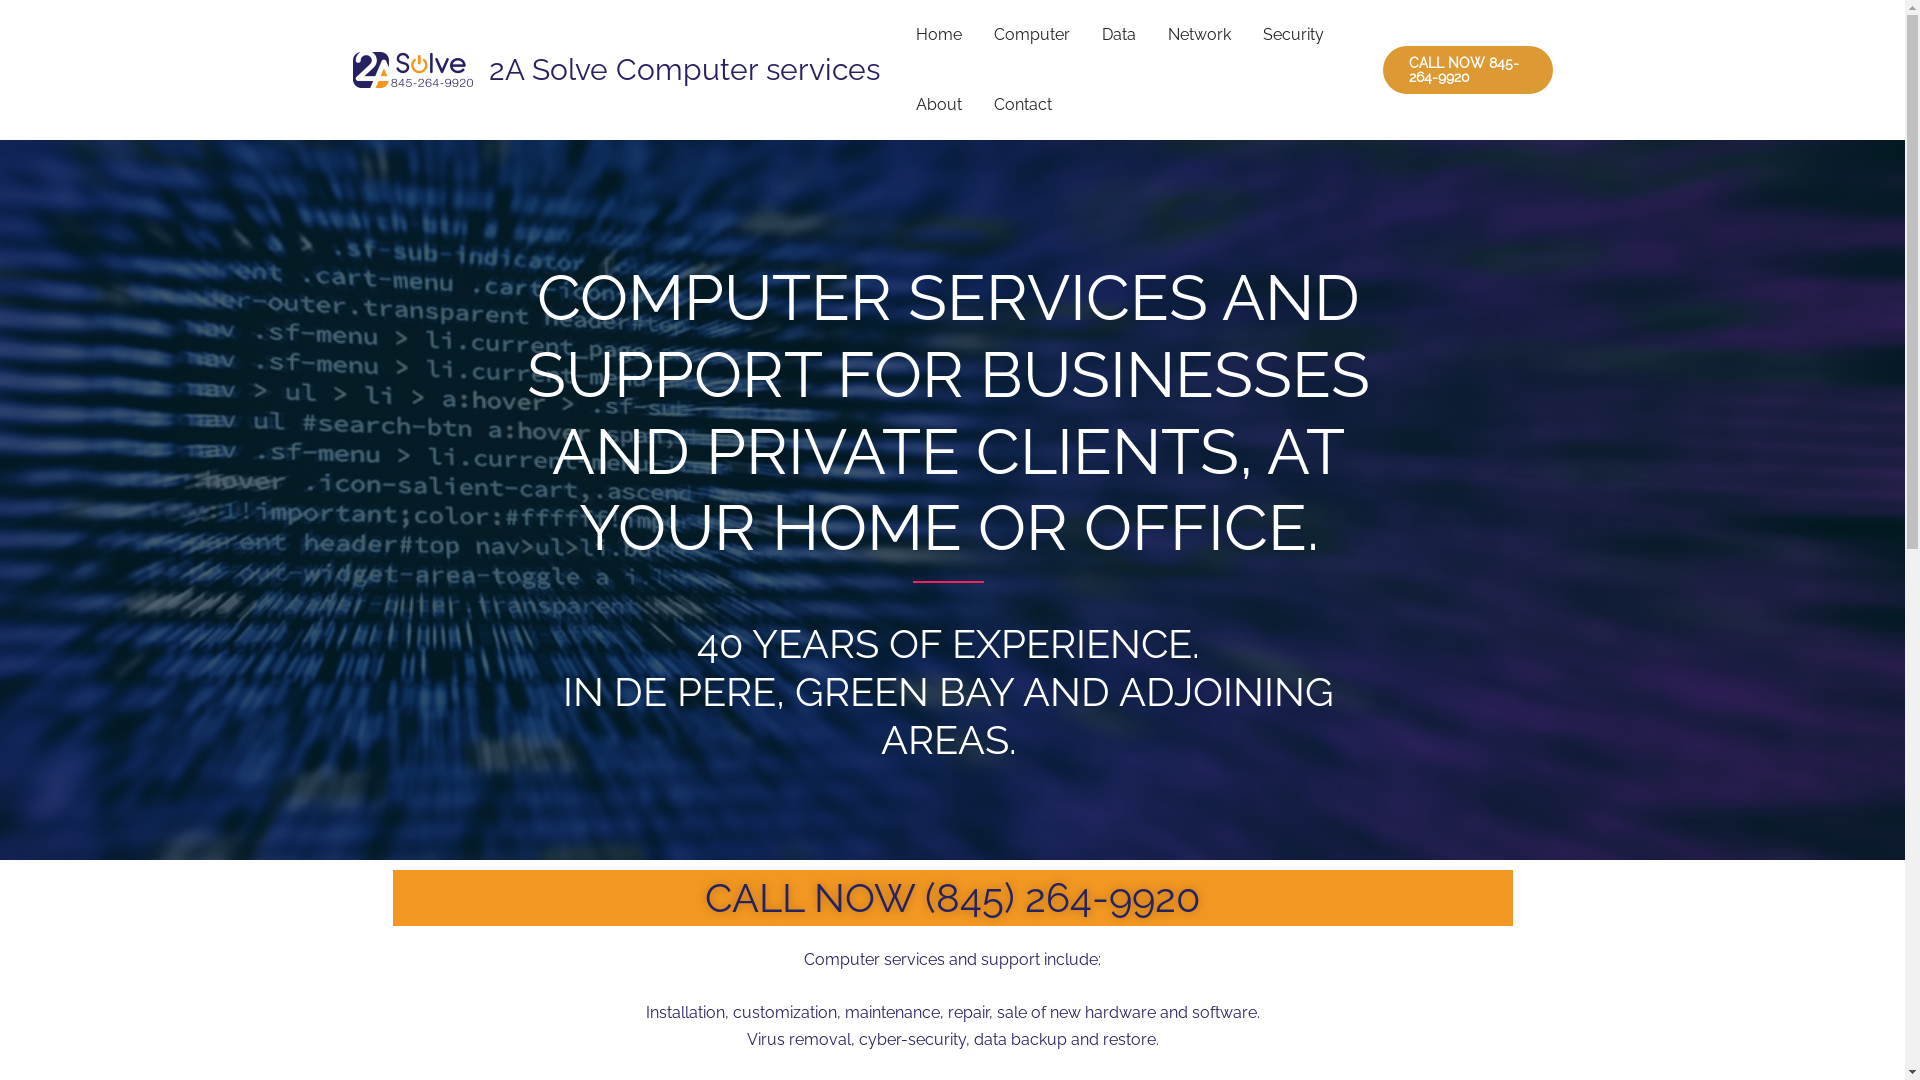 This screenshot has height=1080, width=1920. What do you see at coordinates (1468, 70) in the screenshot?
I see `CALL NOW 845-264-9920` at bounding box center [1468, 70].